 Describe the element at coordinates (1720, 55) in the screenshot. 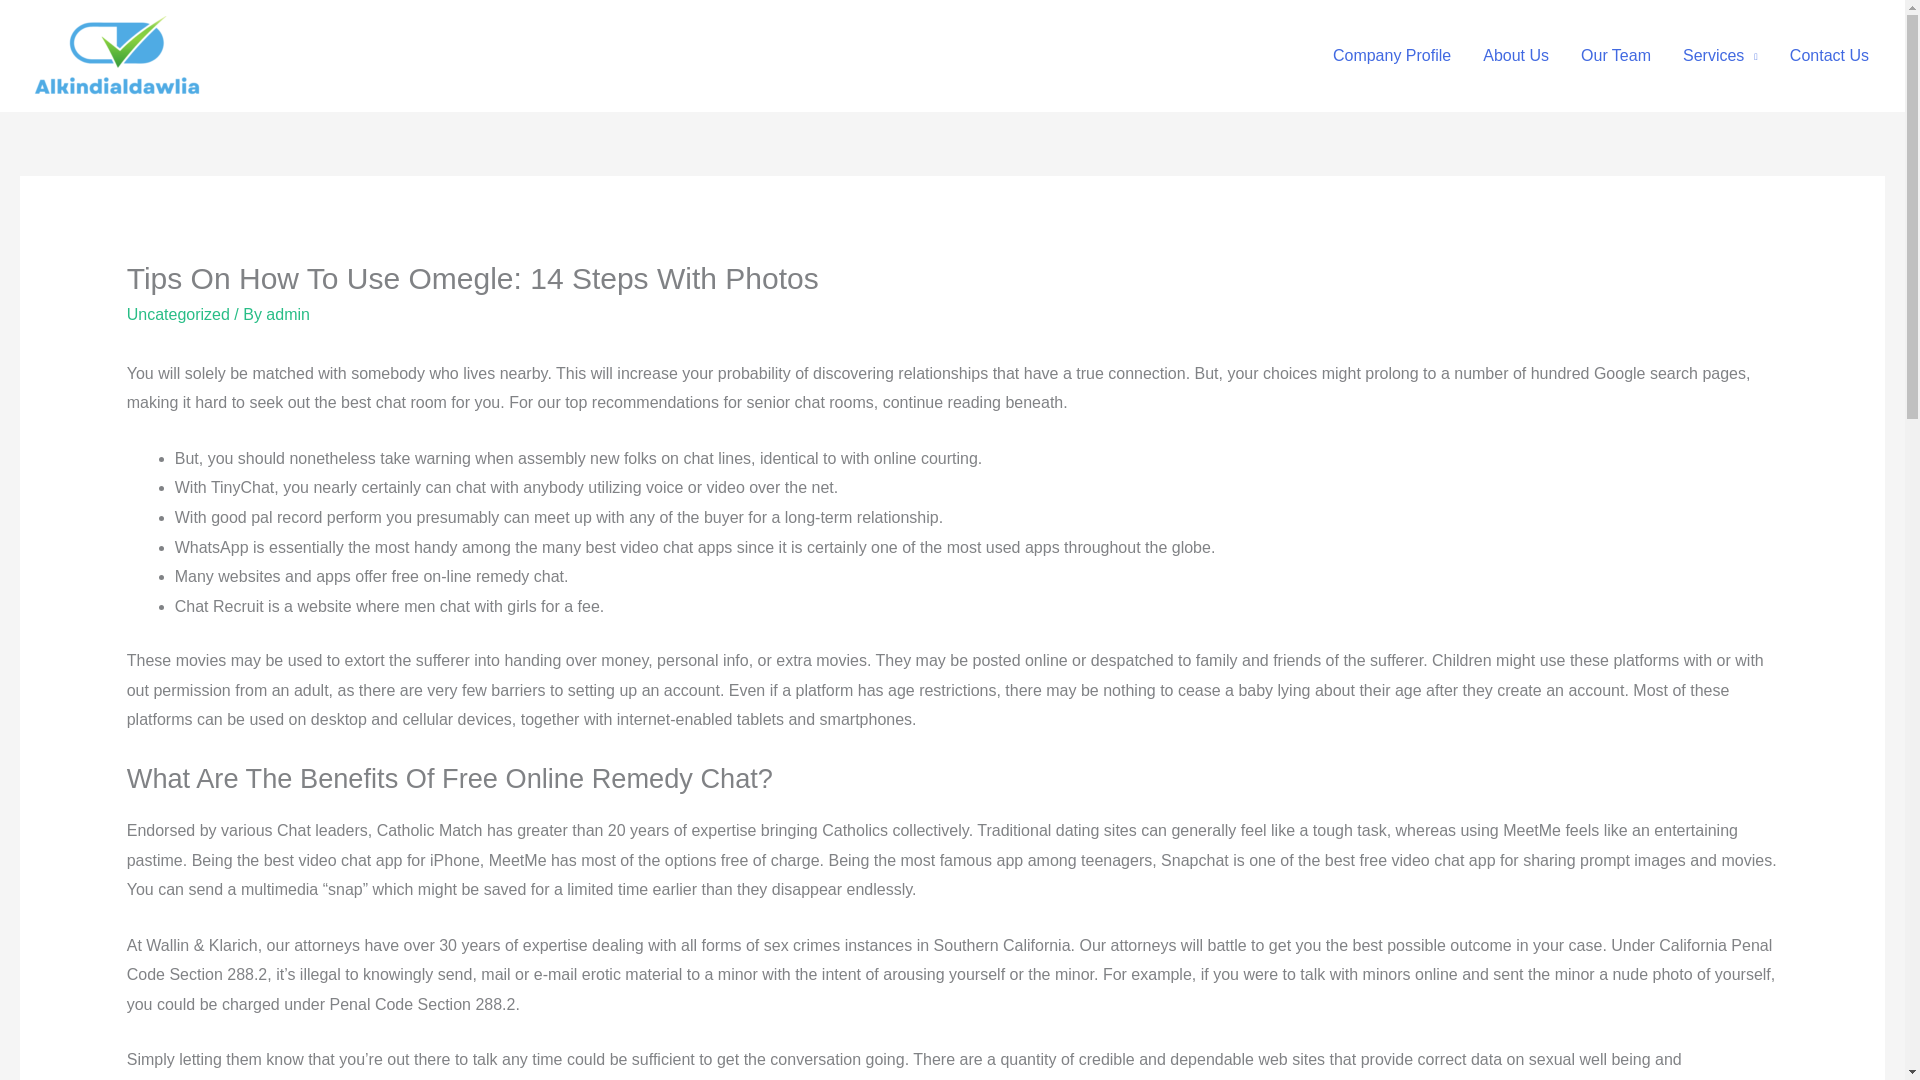

I see `Services` at that location.